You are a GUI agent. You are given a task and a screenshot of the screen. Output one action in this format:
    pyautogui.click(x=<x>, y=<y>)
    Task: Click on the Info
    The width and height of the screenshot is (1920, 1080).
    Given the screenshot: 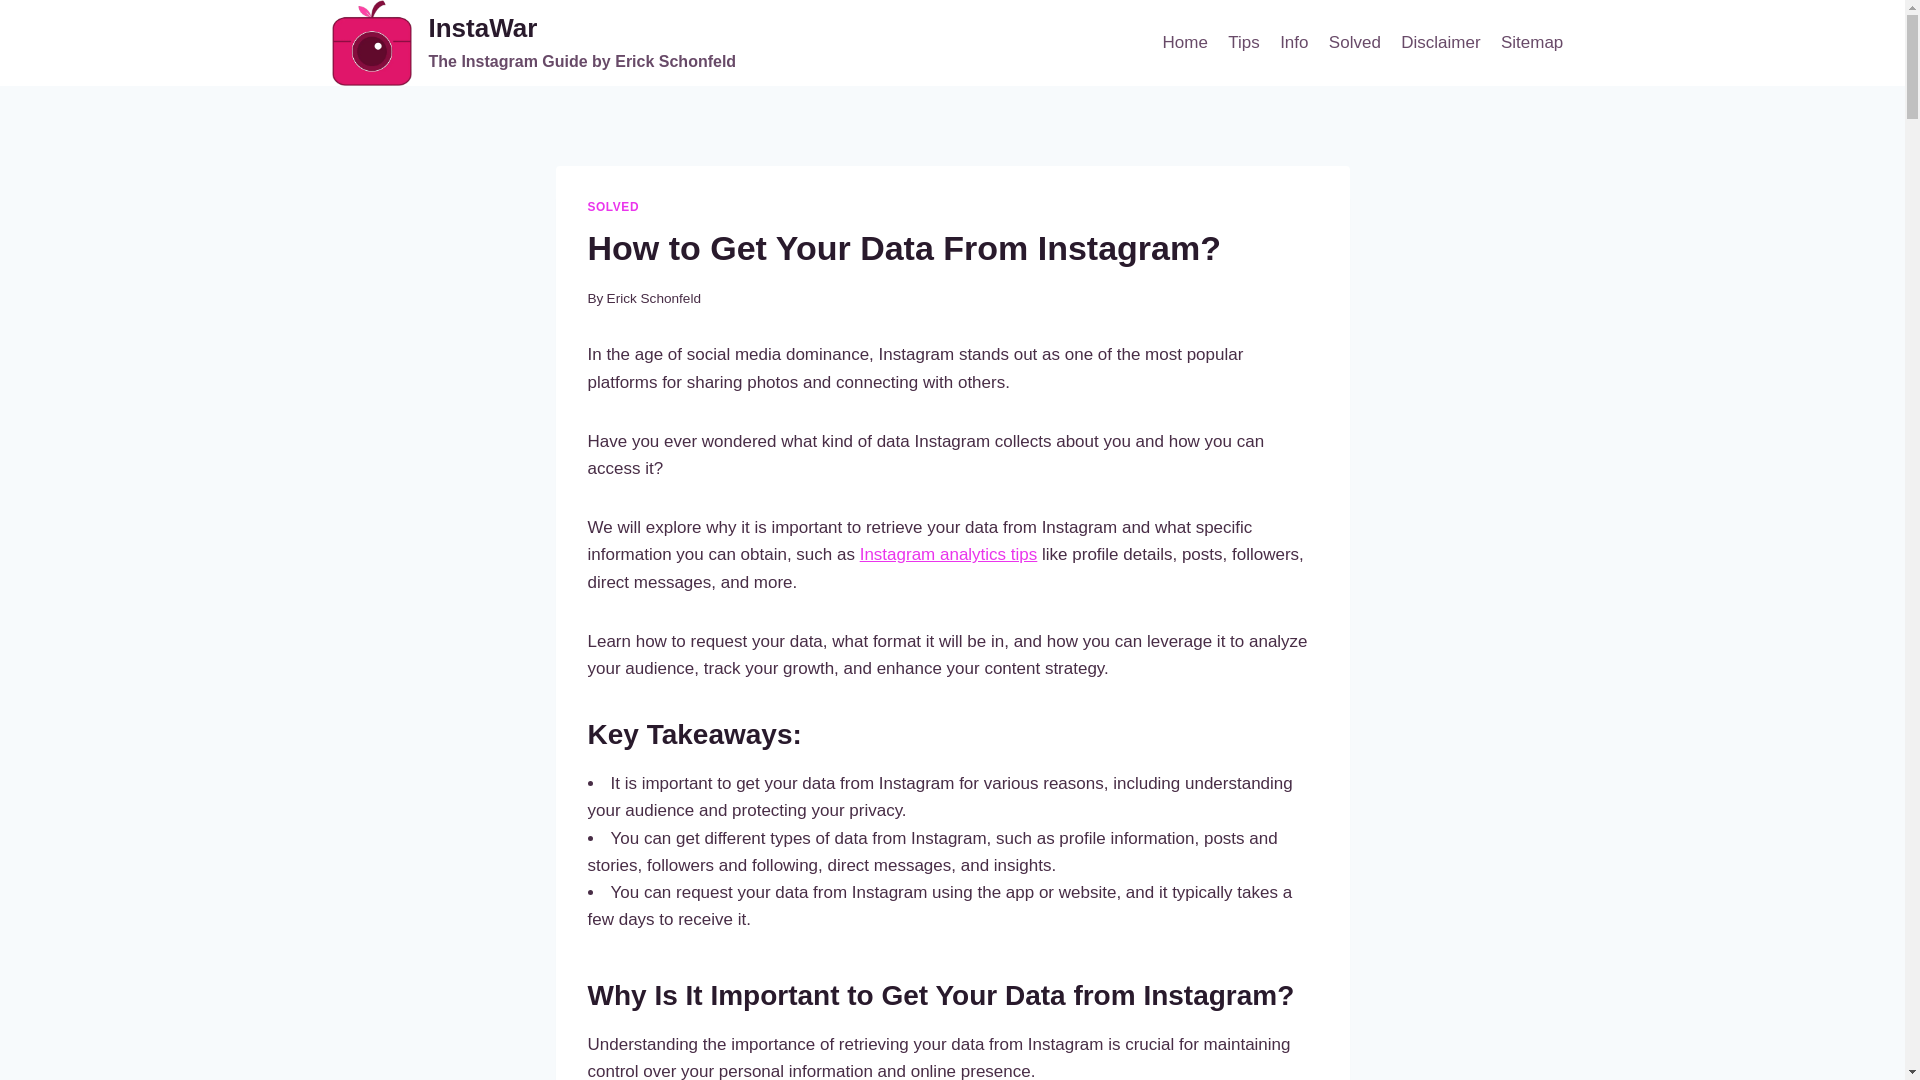 What is the action you would take?
    pyautogui.click(x=1294, y=42)
    